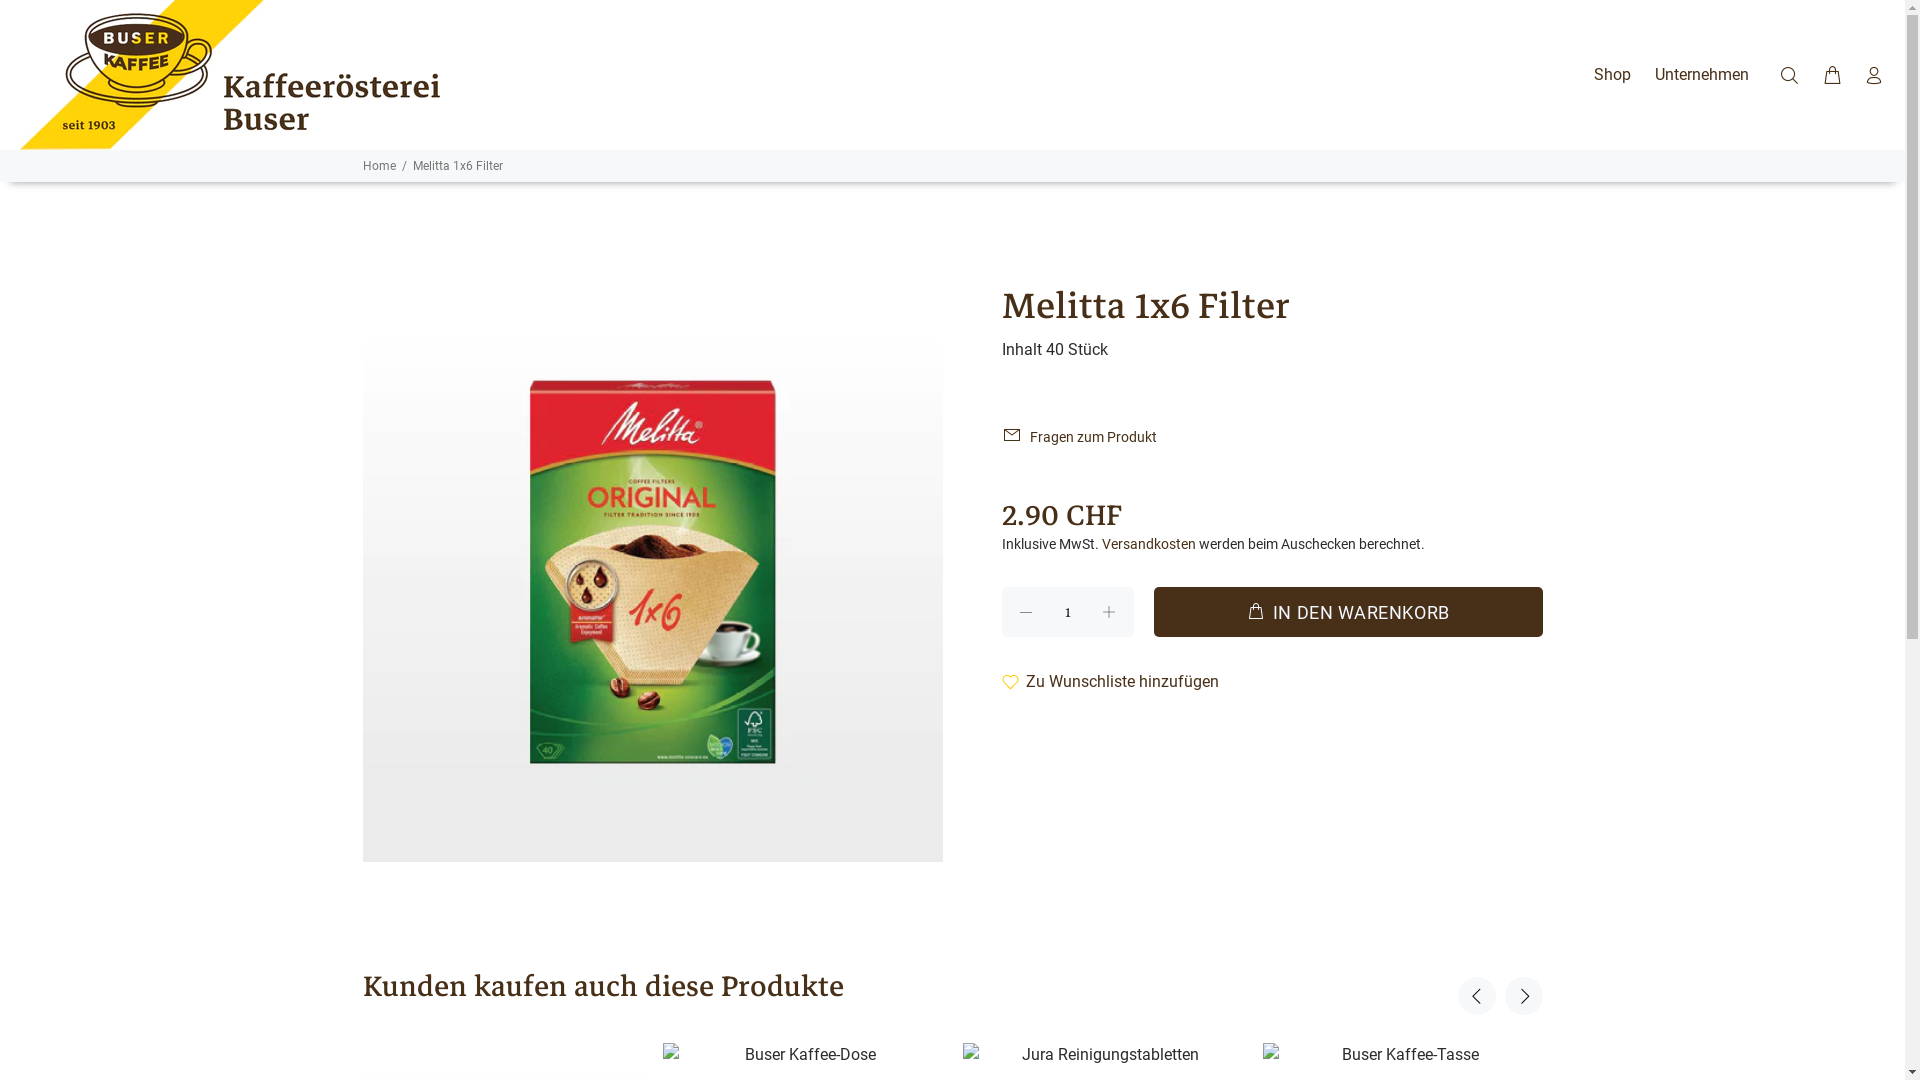 The width and height of the screenshot is (1920, 1080). What do you see at coordinates (1086, 437) in the screenshot?
I see `Fragen zum Produkt` at bounding box center [1086, 437].